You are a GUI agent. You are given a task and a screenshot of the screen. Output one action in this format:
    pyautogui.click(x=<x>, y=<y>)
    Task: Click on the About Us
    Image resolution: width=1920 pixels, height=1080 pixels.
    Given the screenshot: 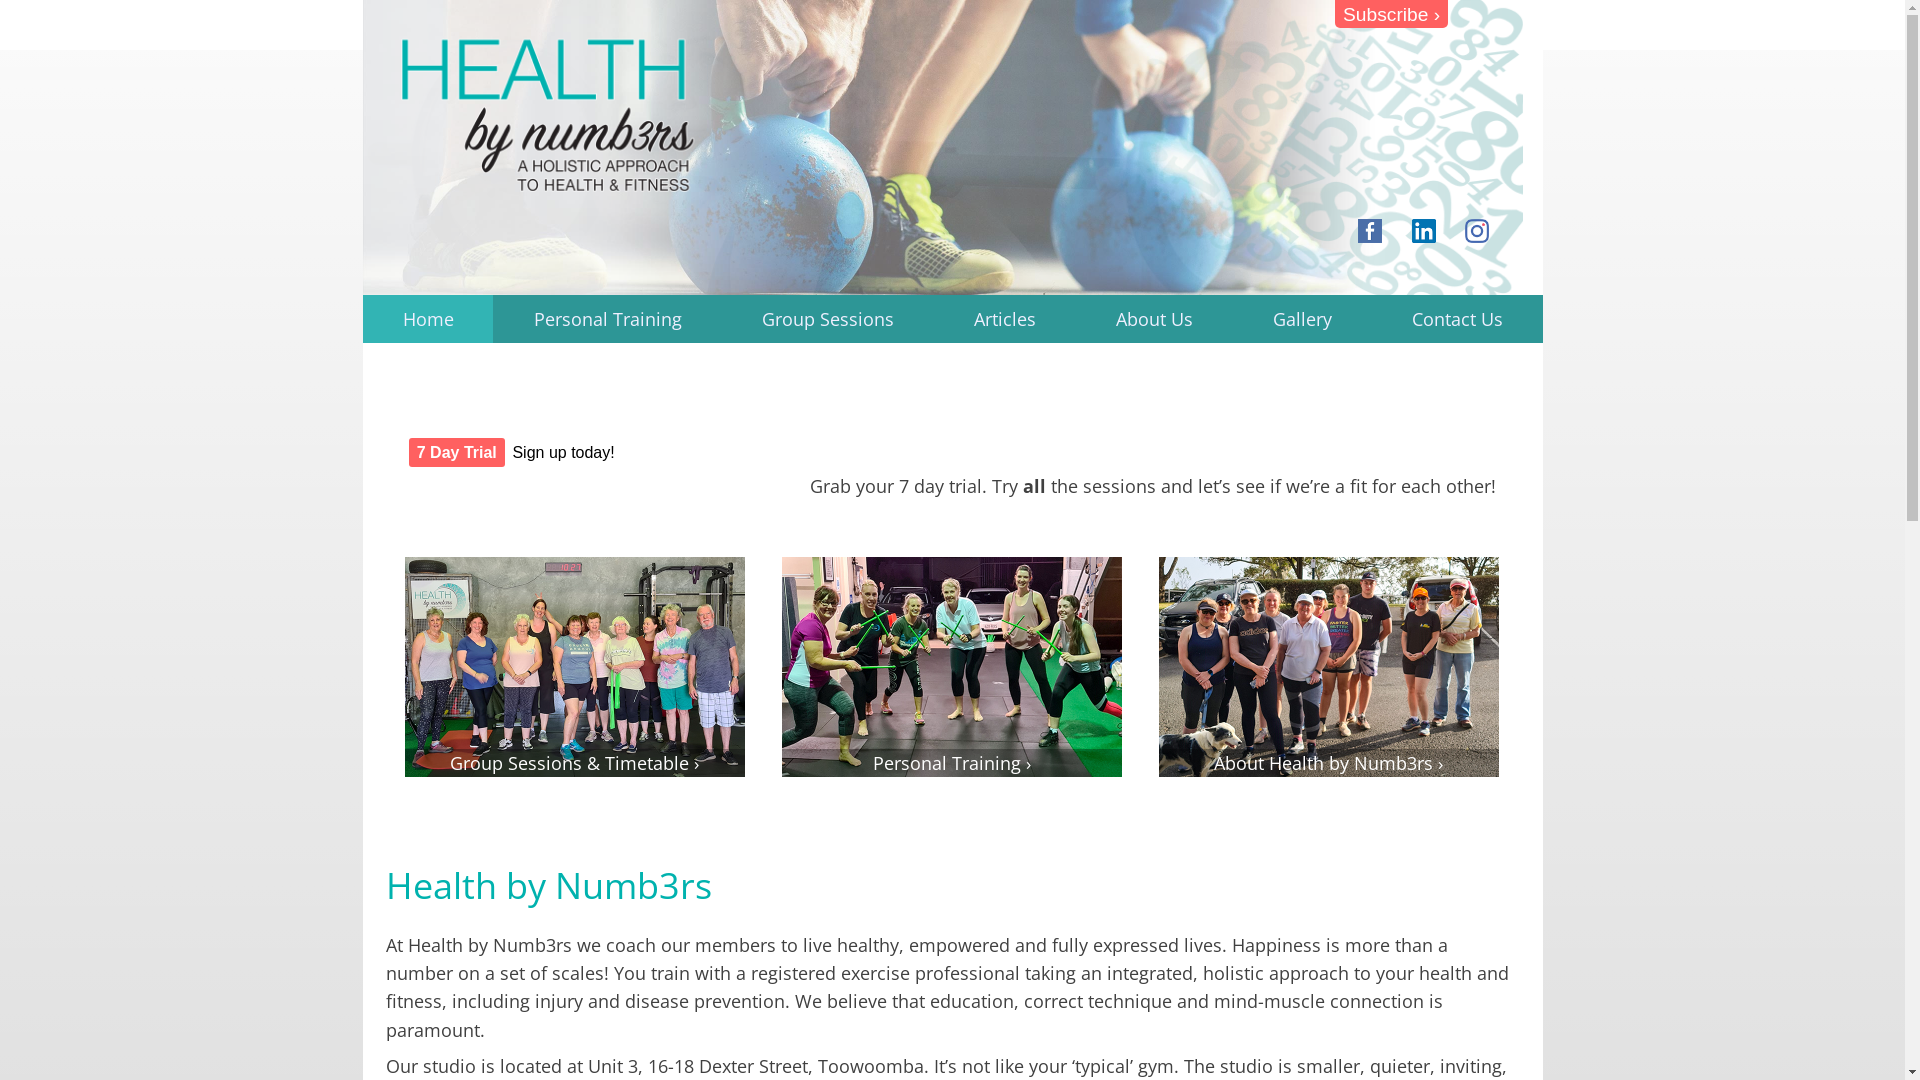 What is the action you would take?
    pyautogui.click(x=1154, y=319)
    